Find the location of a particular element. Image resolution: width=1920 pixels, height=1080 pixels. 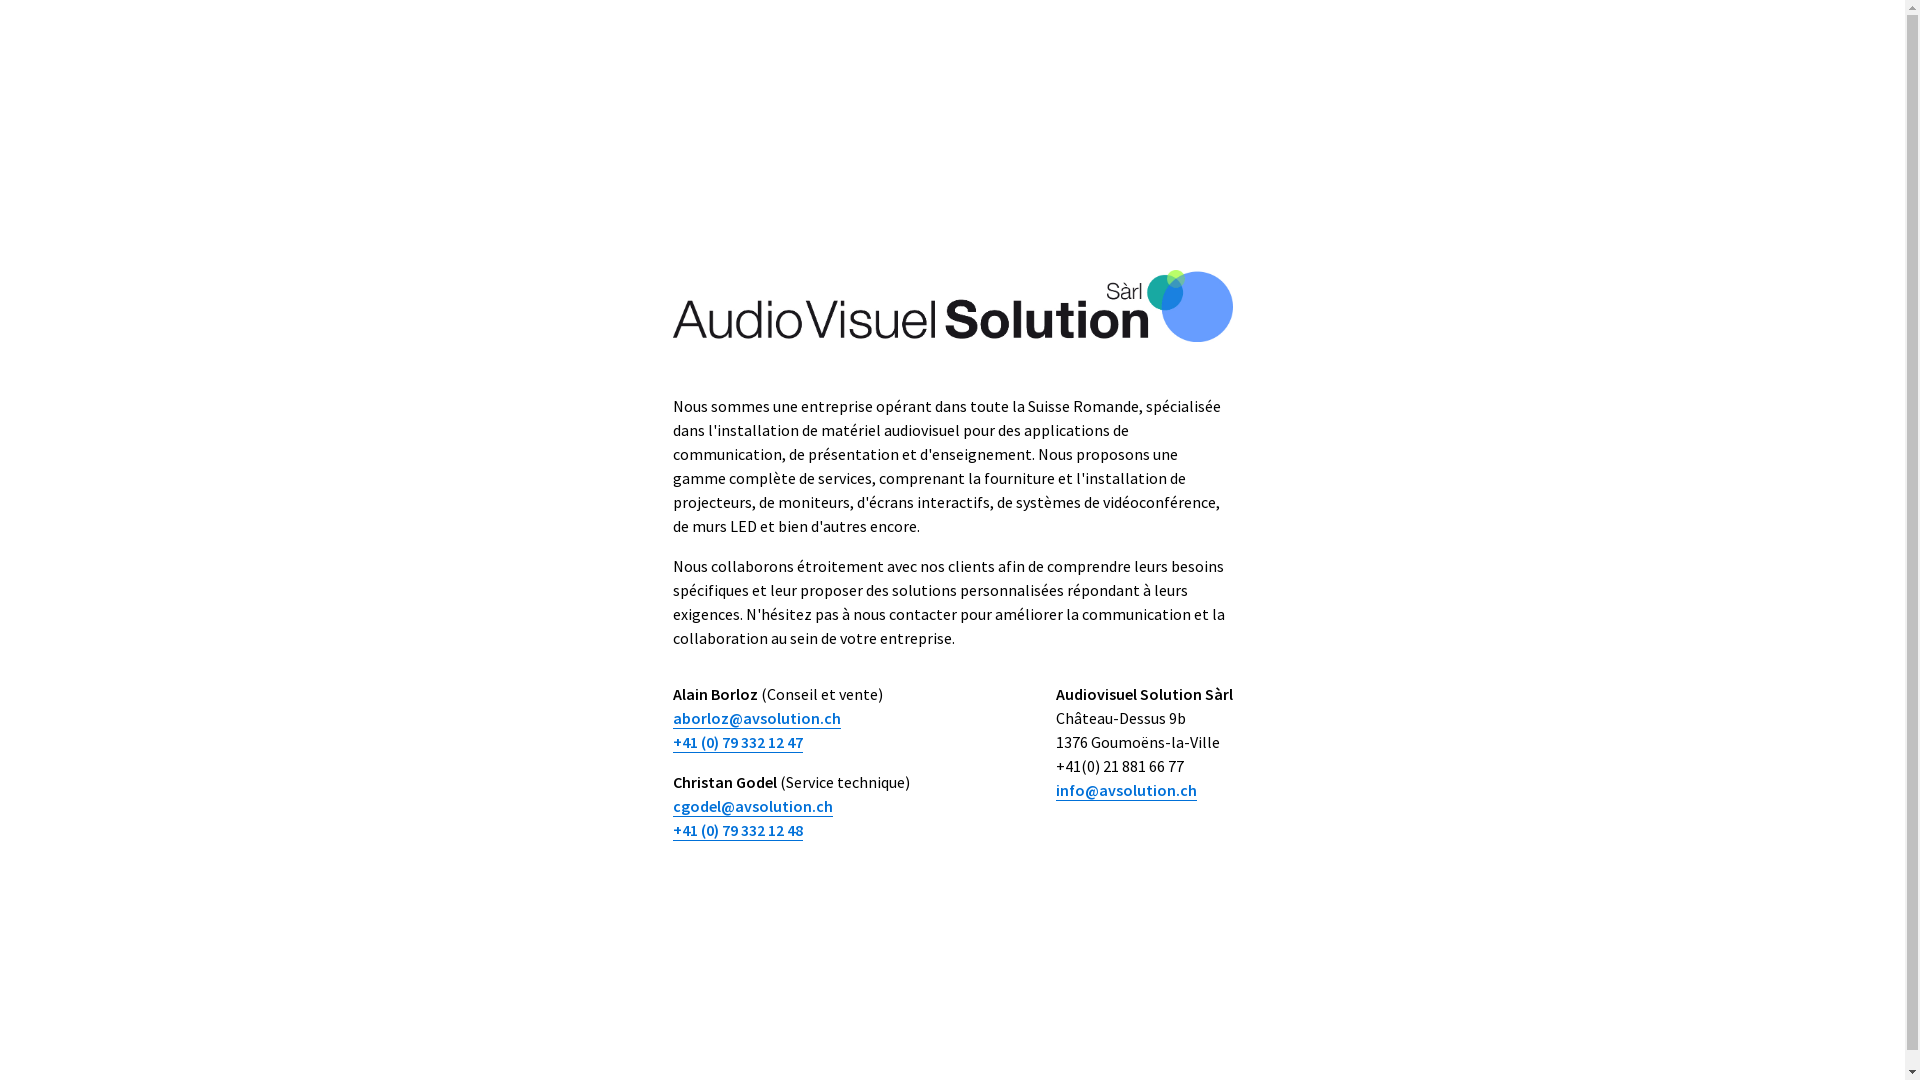

cgodel@avsolution.ch is located at coordinates (752, 806).